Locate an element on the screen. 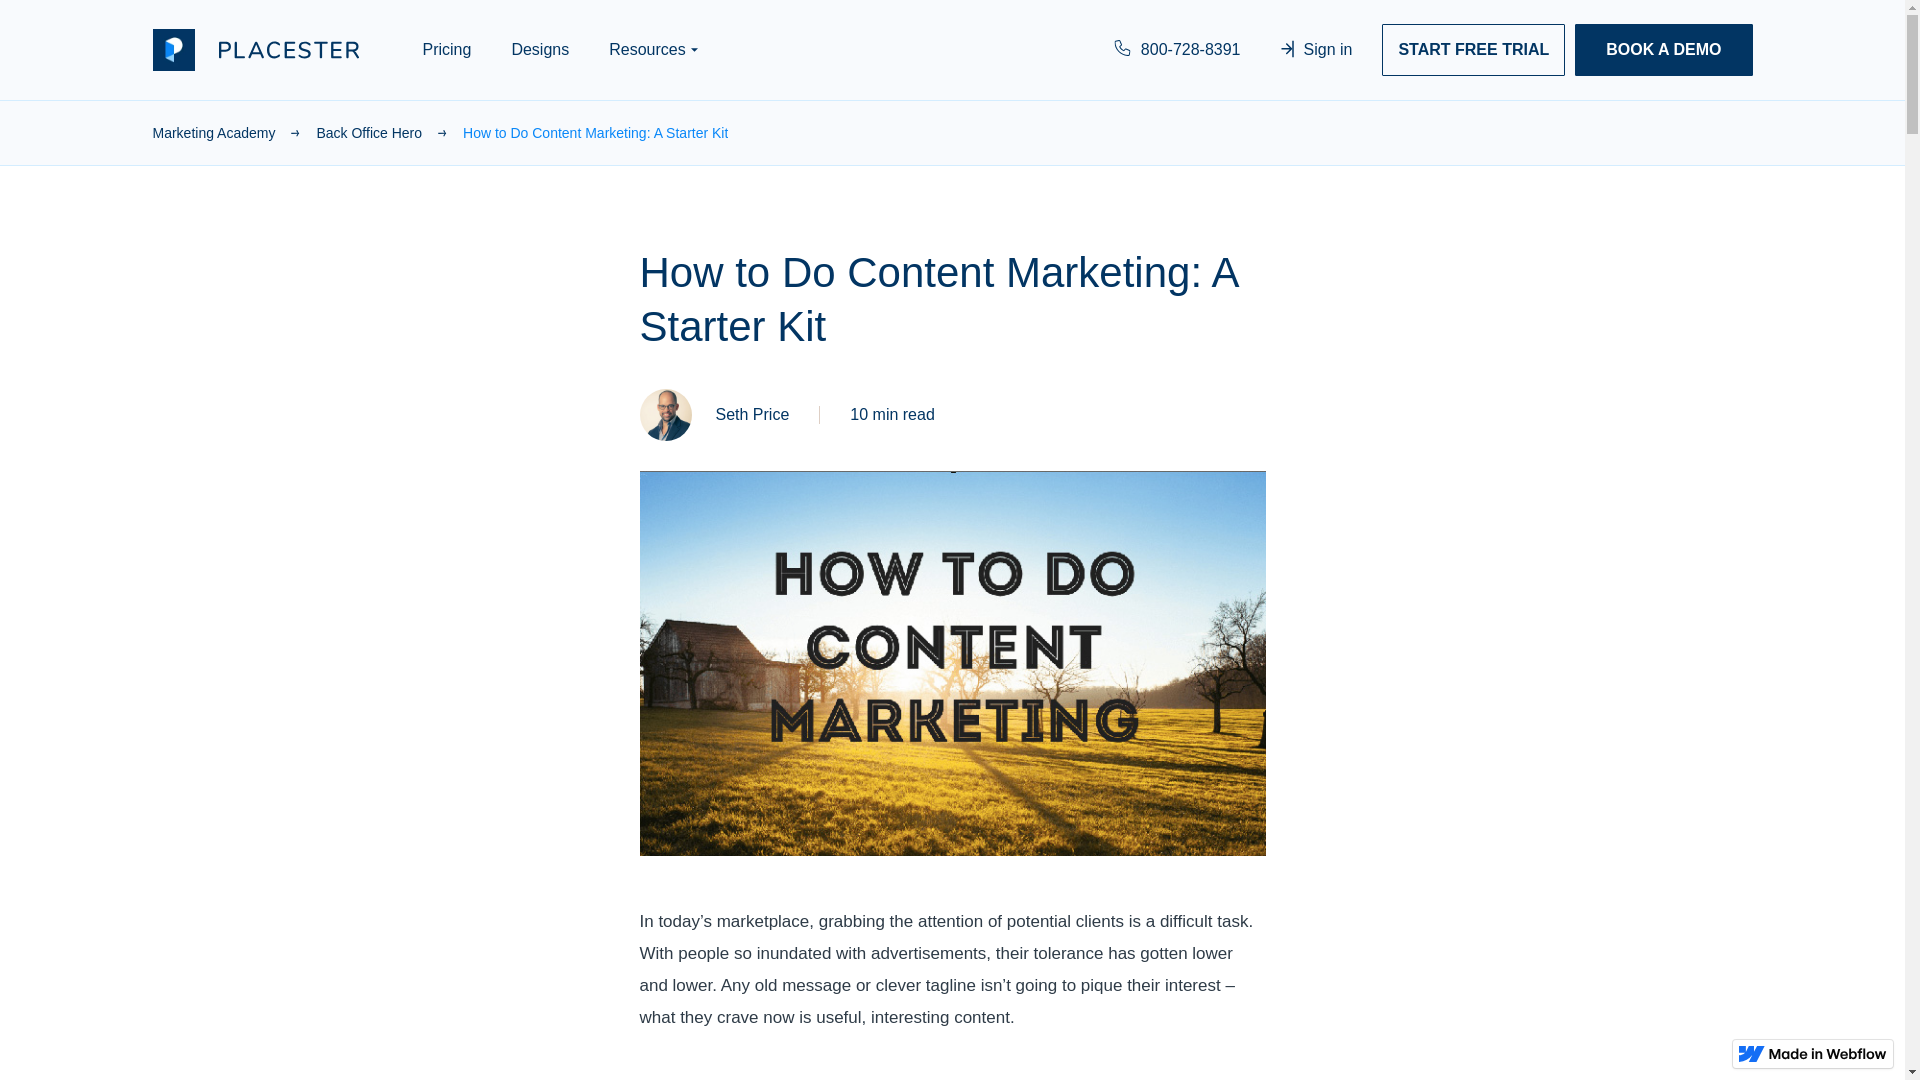 The height and width of the screenshot is (1080, 1920). Designs is located at coordinates (540, 49).